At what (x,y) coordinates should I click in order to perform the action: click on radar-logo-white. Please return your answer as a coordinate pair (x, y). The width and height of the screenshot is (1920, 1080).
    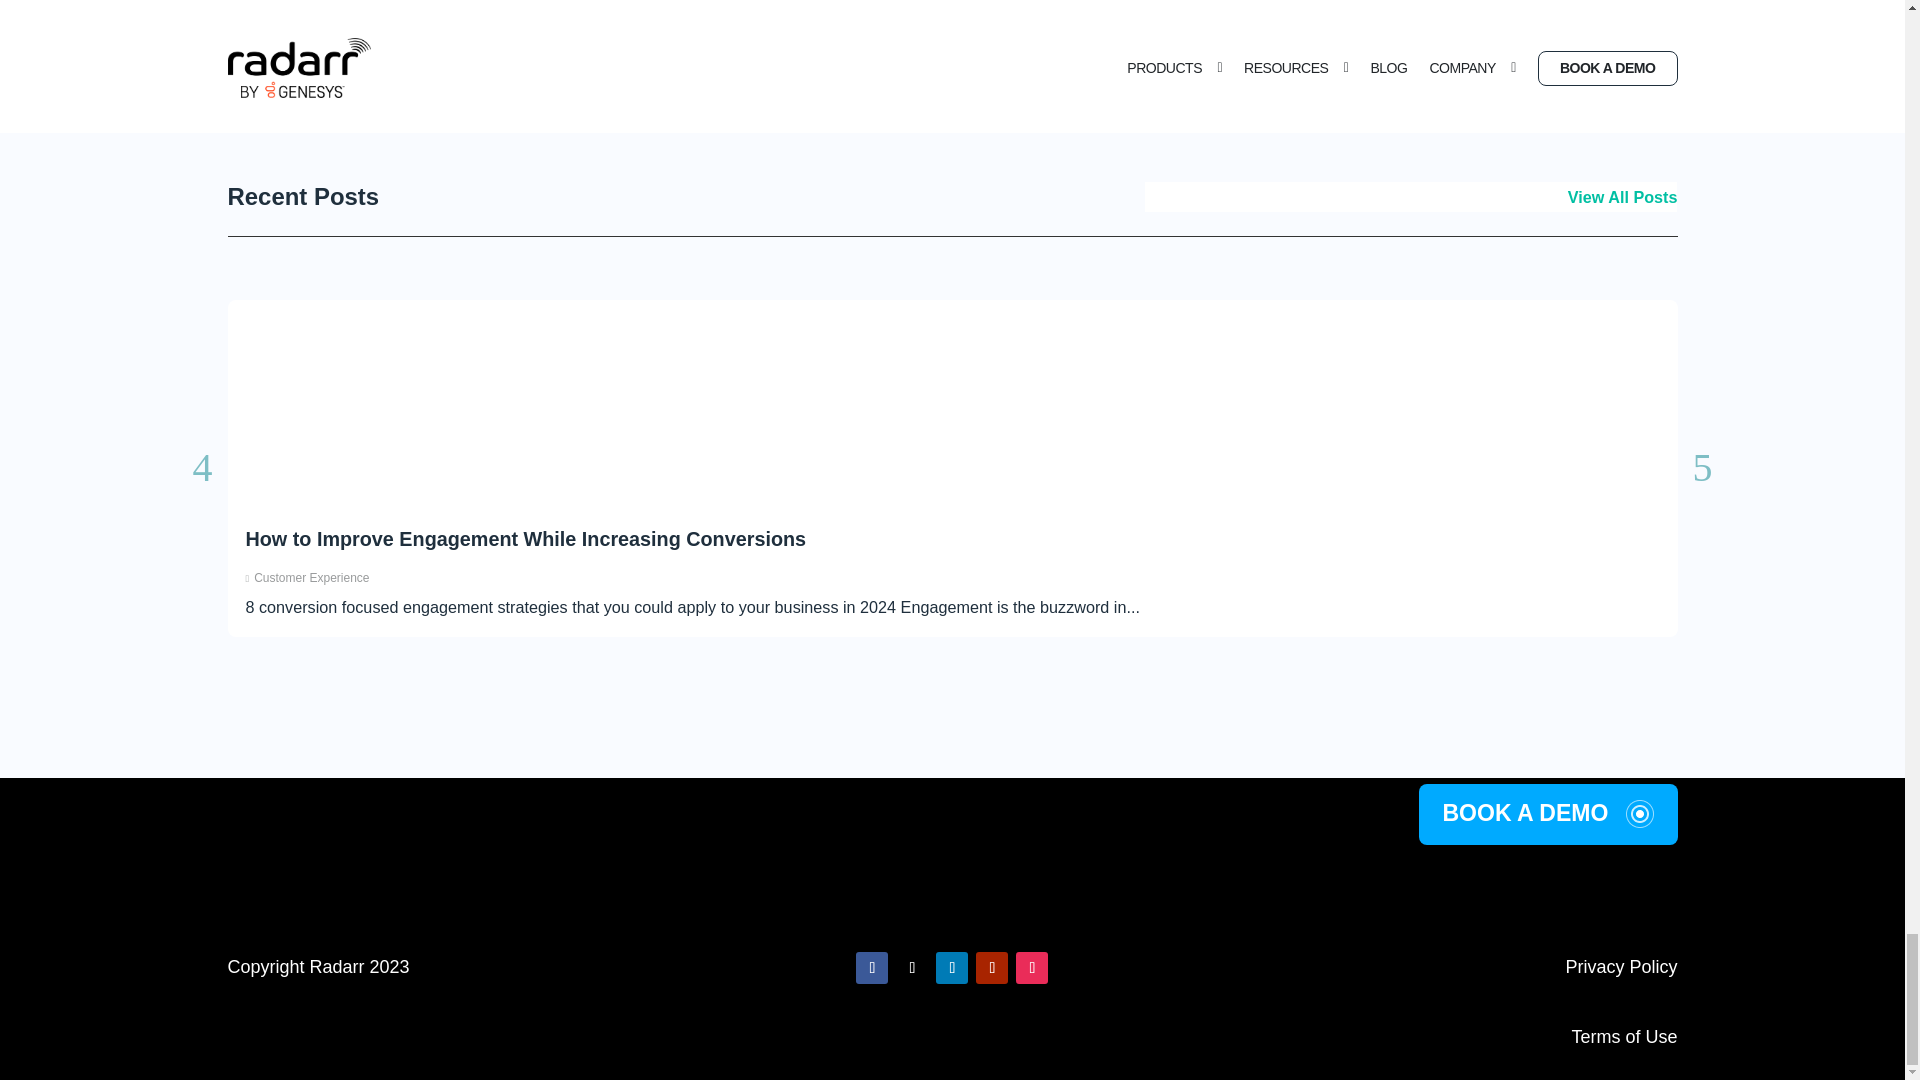
    Looking at the image, I should click on (952, 897).